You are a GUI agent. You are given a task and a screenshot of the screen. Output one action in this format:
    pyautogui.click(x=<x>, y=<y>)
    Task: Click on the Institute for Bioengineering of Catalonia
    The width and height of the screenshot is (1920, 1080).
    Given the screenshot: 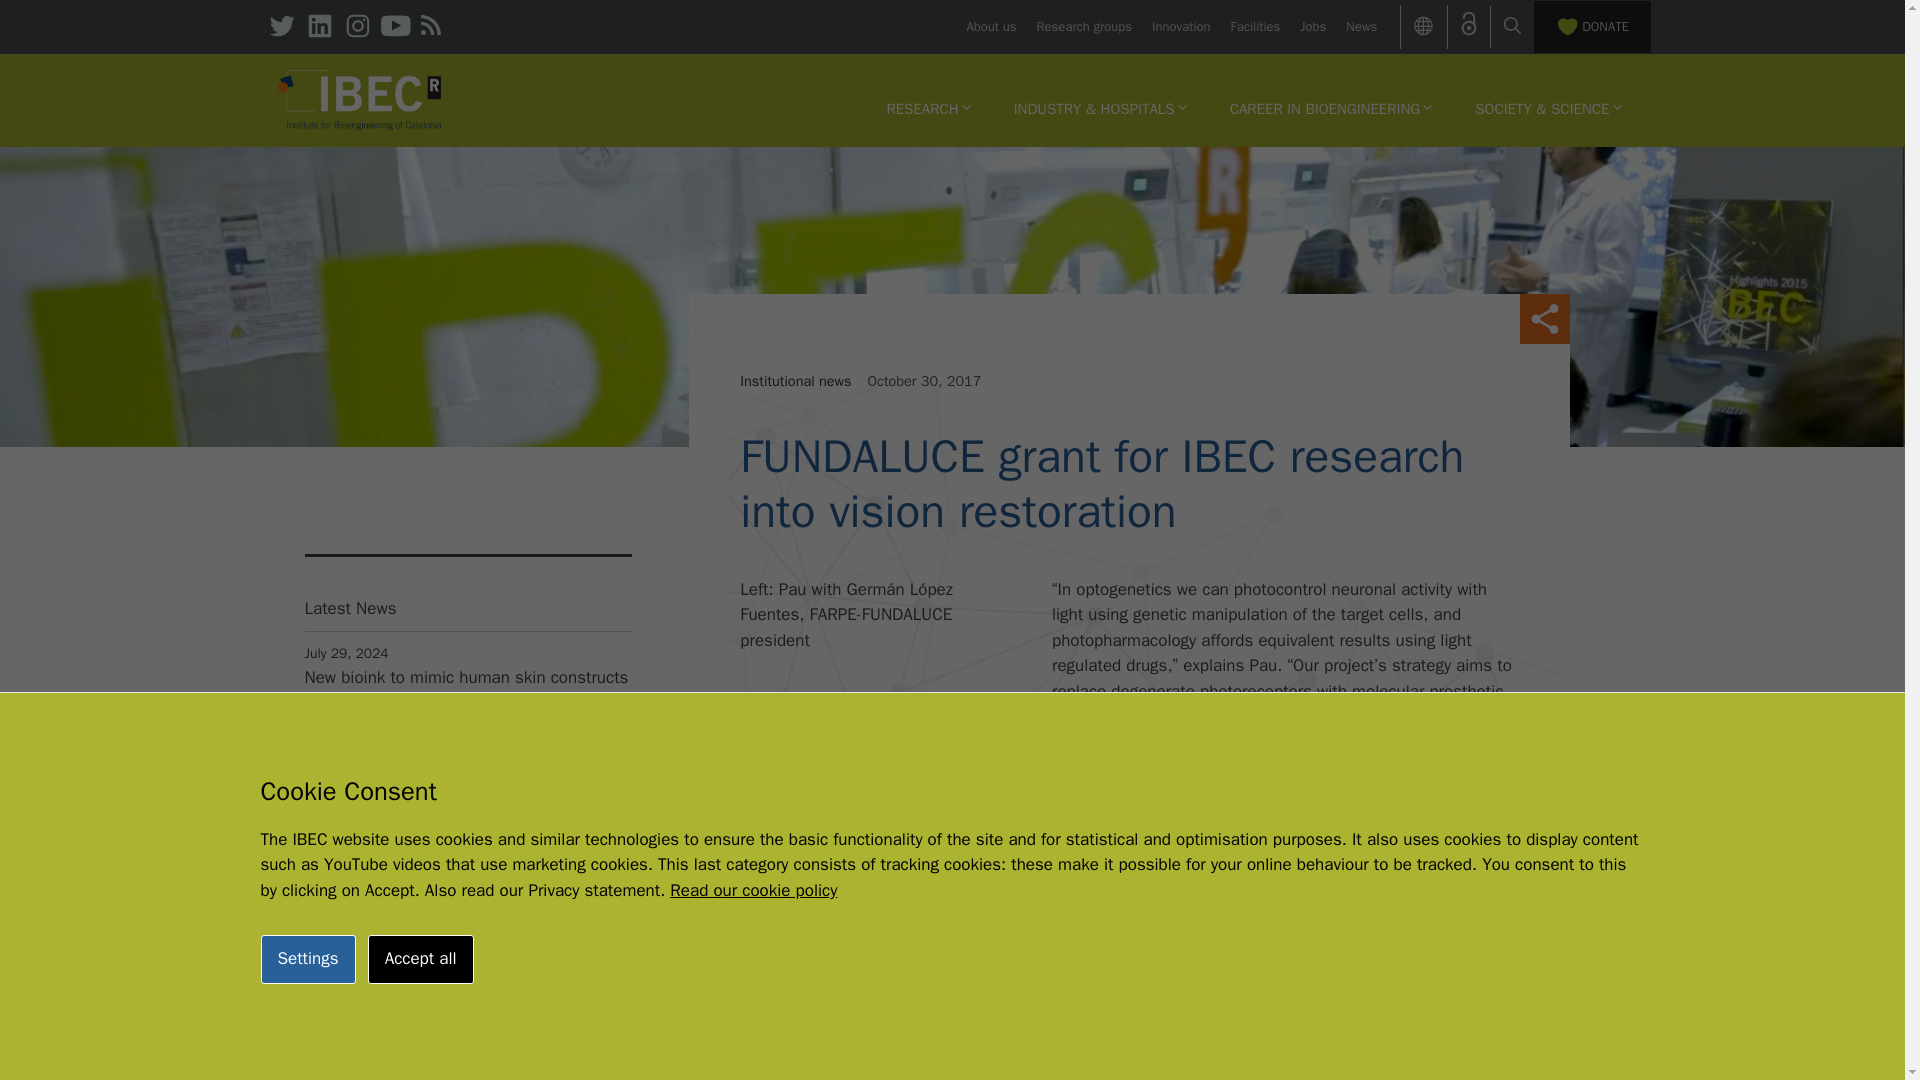 What is the action you would take?
    pyautogui.click(x=360, y=98)
    